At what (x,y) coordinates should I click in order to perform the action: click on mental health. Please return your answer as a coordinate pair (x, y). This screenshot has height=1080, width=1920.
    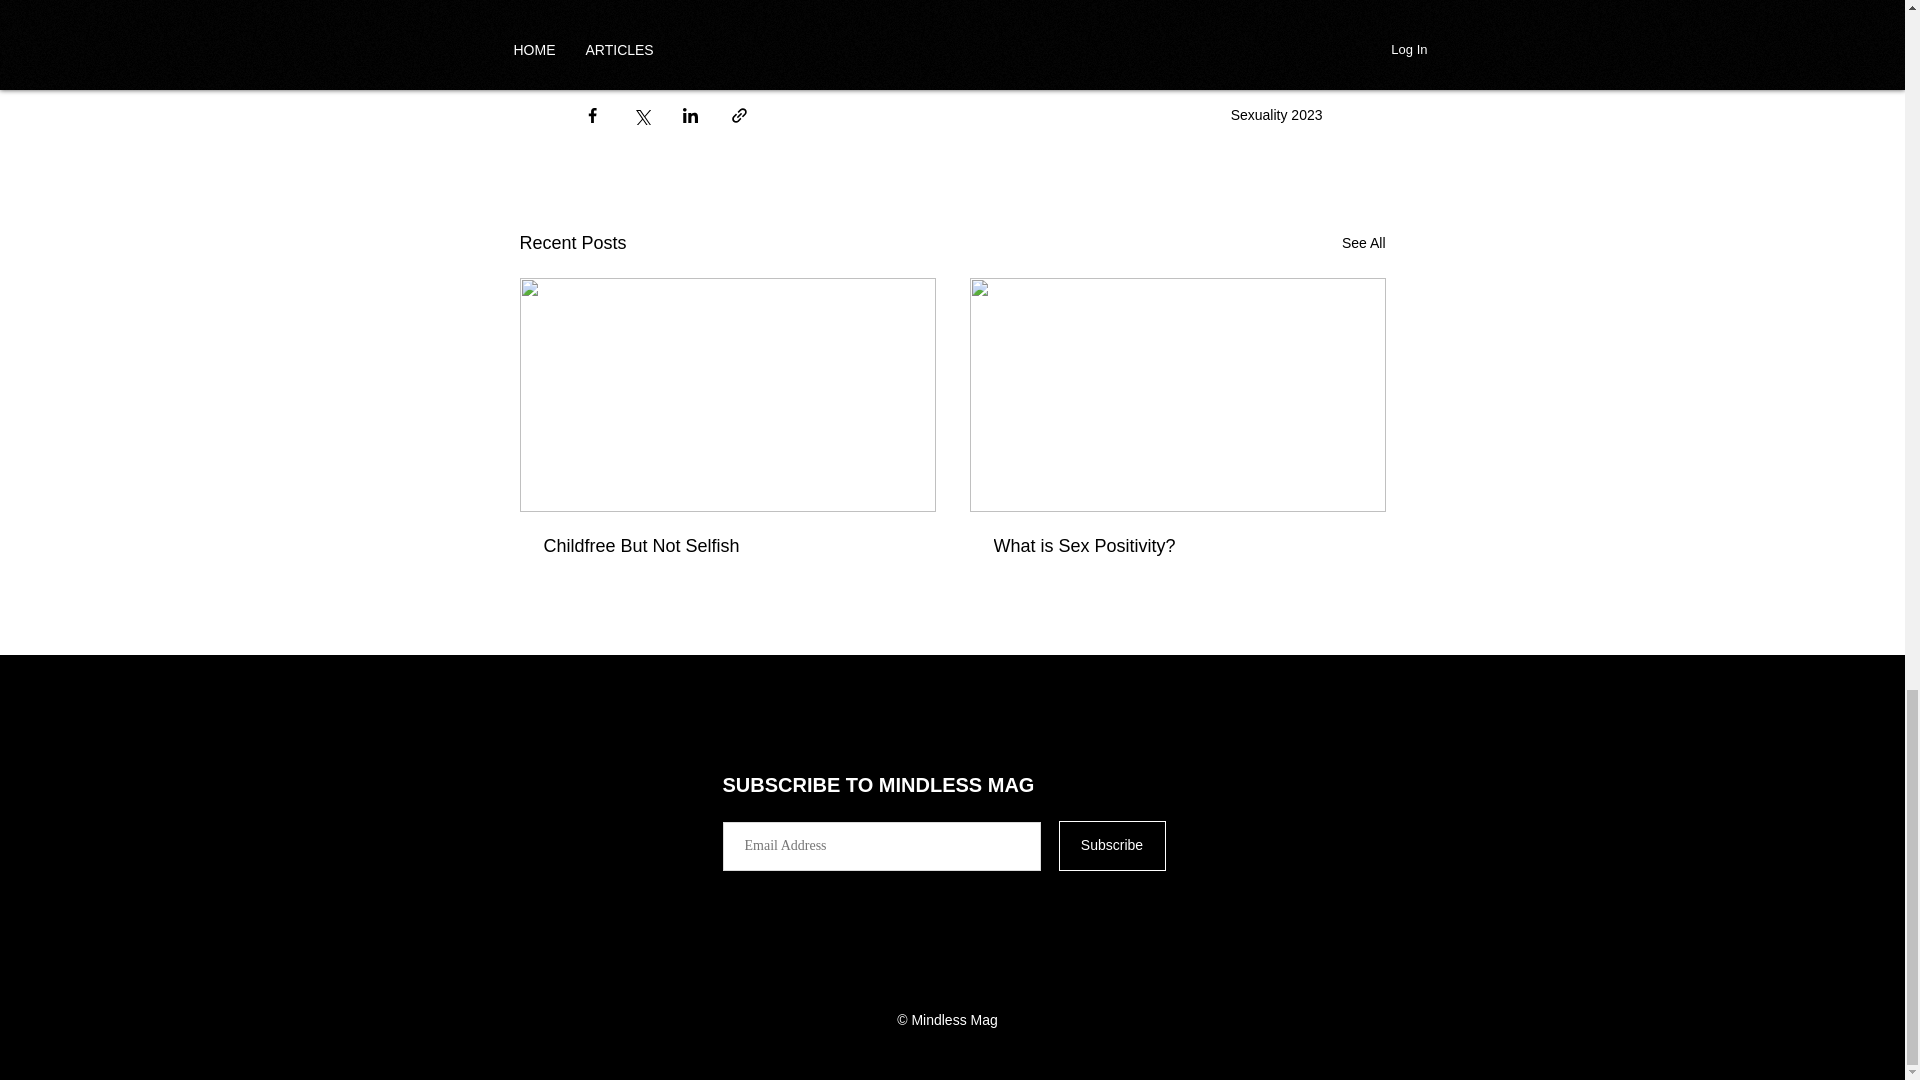
    Looking at the image, I should click on (636, 40).